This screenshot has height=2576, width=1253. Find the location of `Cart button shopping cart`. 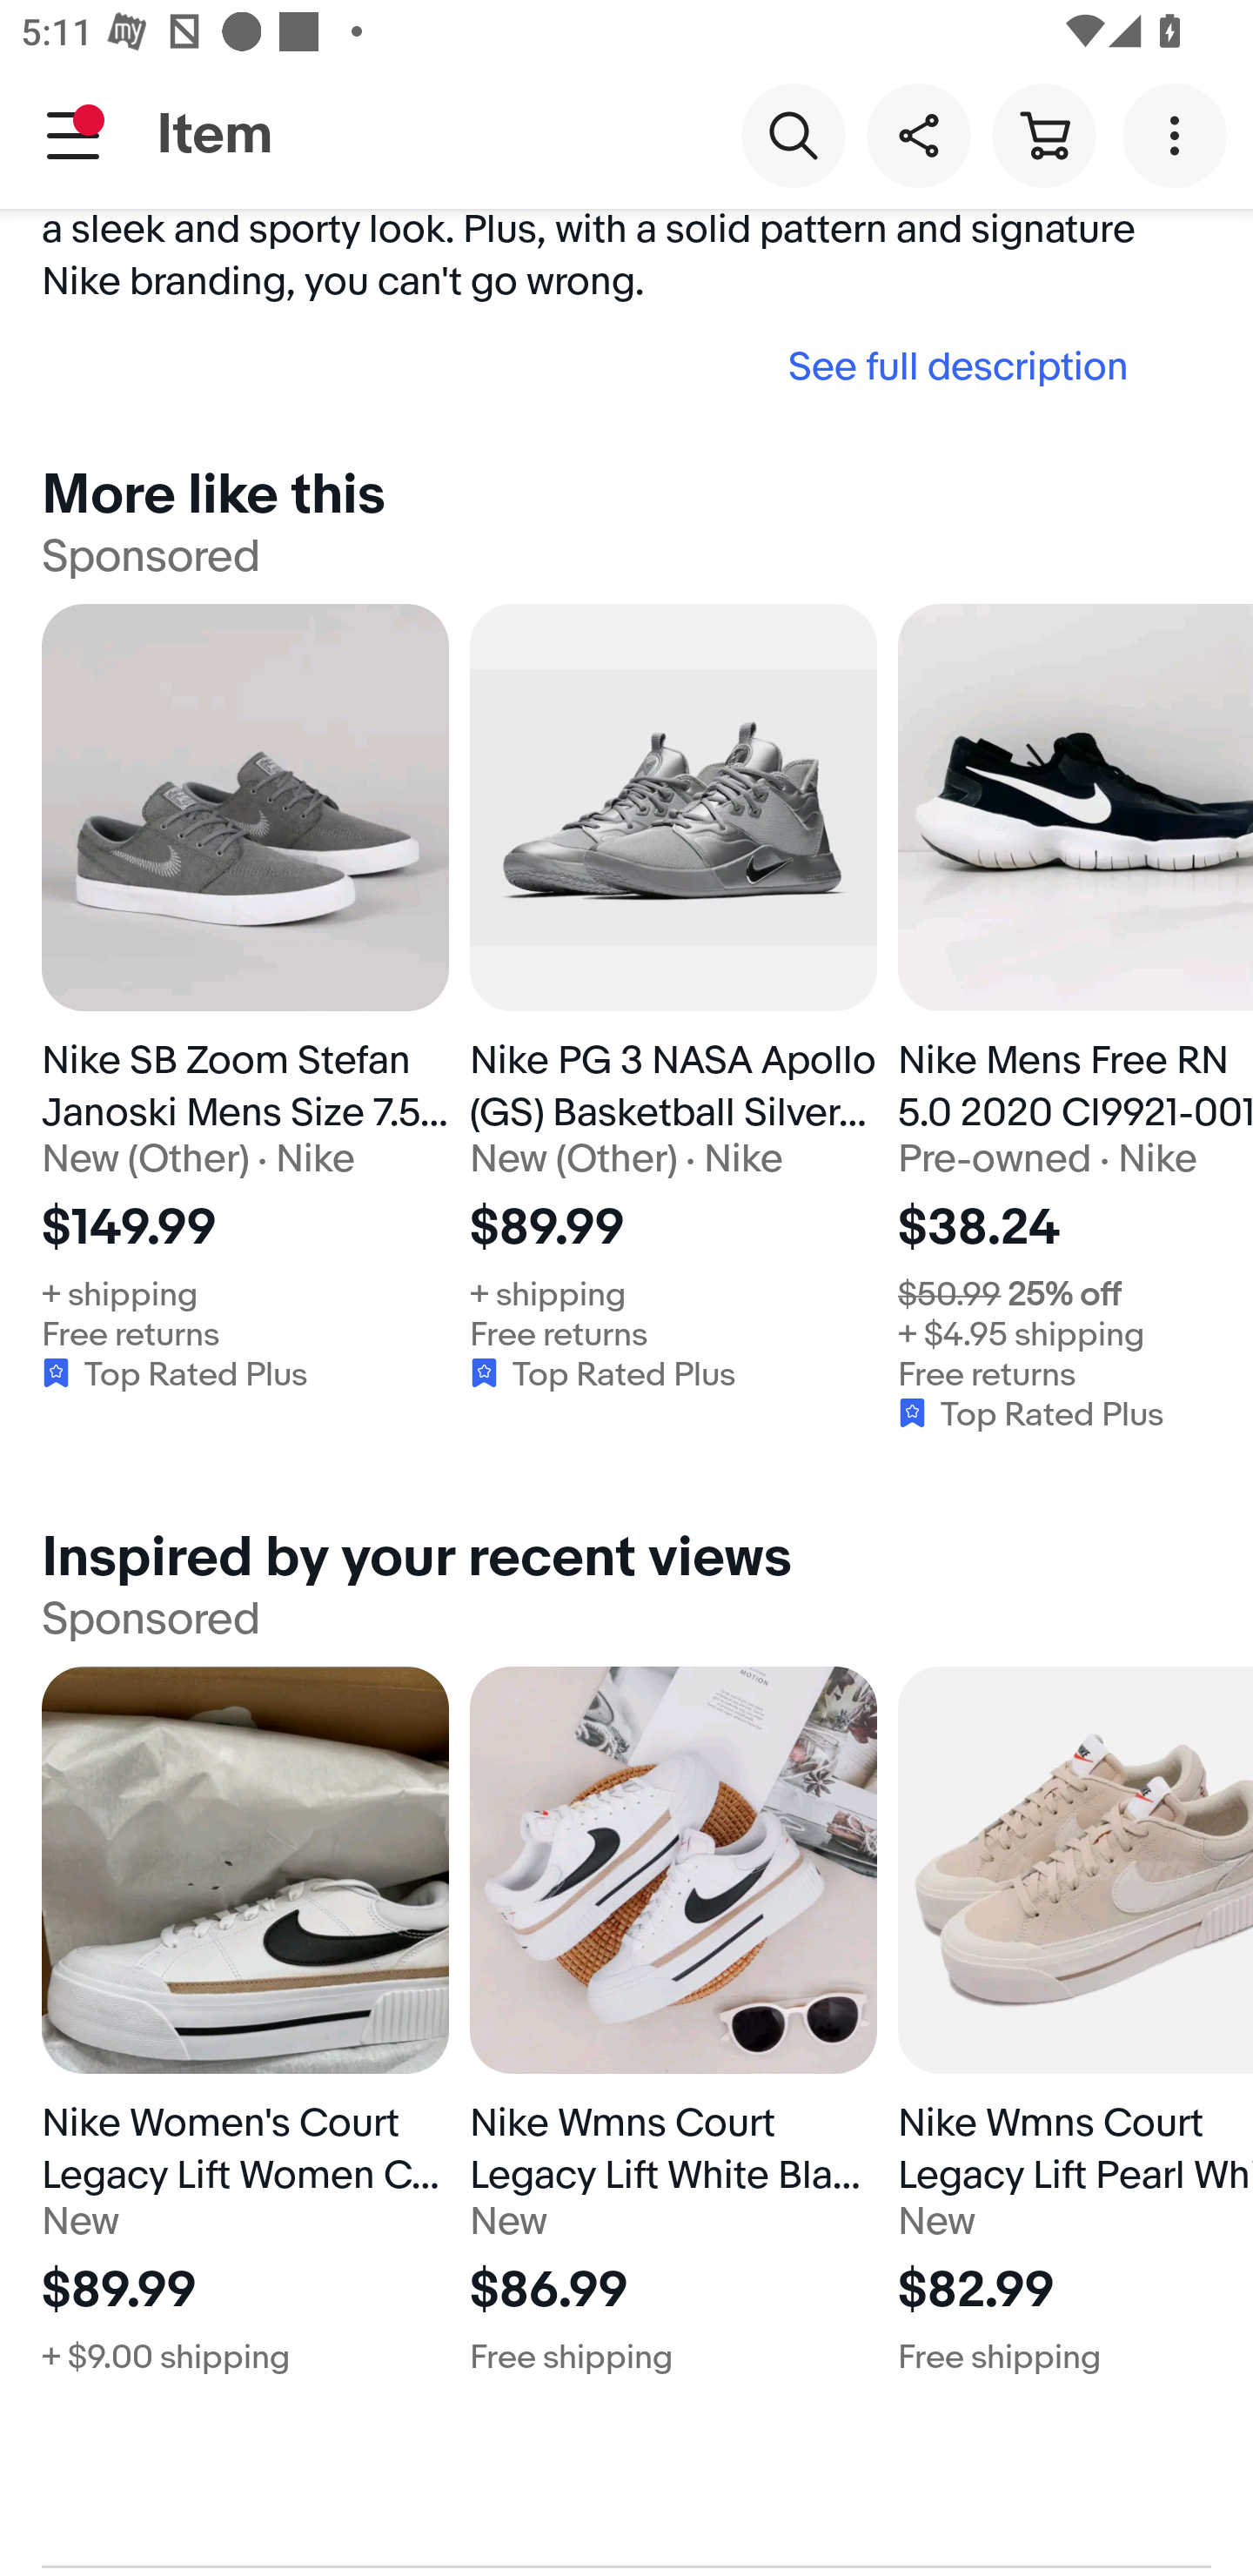

Cart button shopping cart is located at coordinates (1043, 134).